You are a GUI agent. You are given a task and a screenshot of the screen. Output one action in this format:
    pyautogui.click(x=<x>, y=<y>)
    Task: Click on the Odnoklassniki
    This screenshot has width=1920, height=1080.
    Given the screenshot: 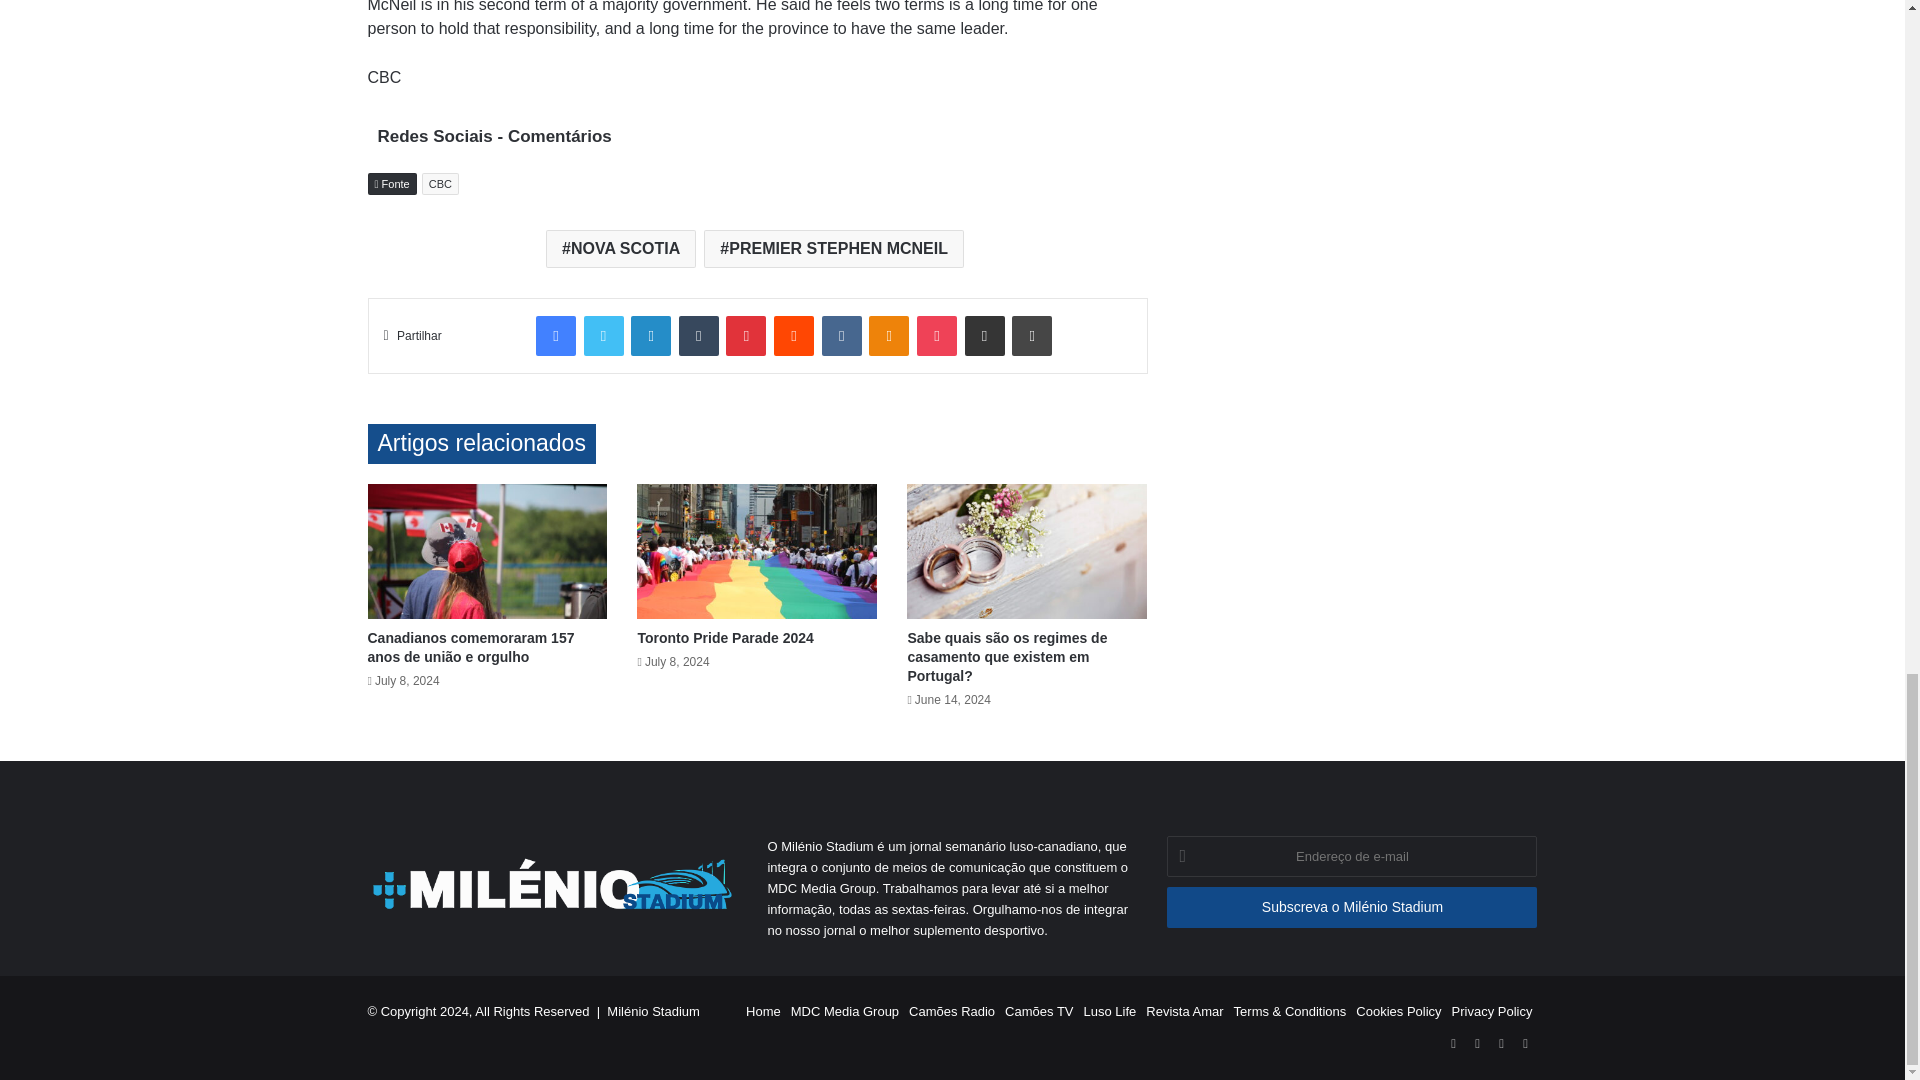 What is the action you would take?
    pyautogui.click(x=888, y=336)
    